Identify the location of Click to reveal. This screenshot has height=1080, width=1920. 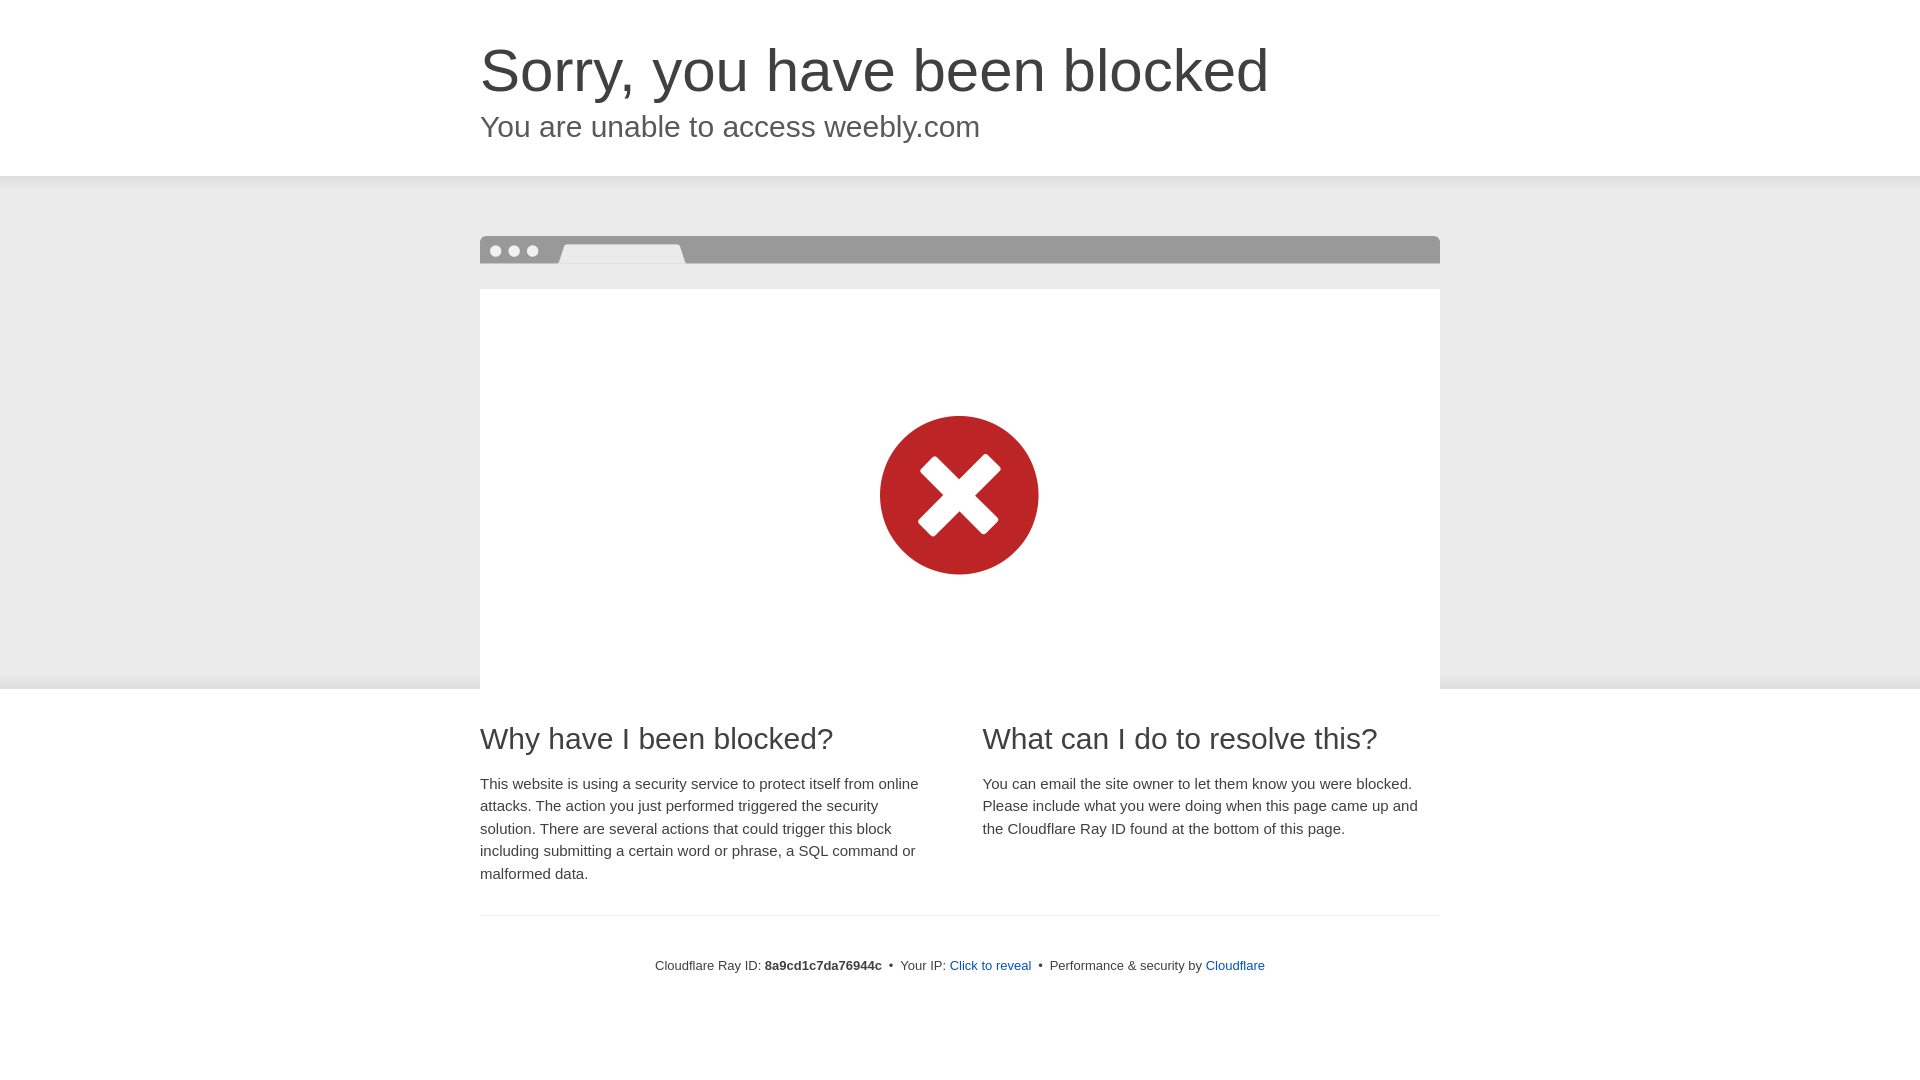
(991, 966).